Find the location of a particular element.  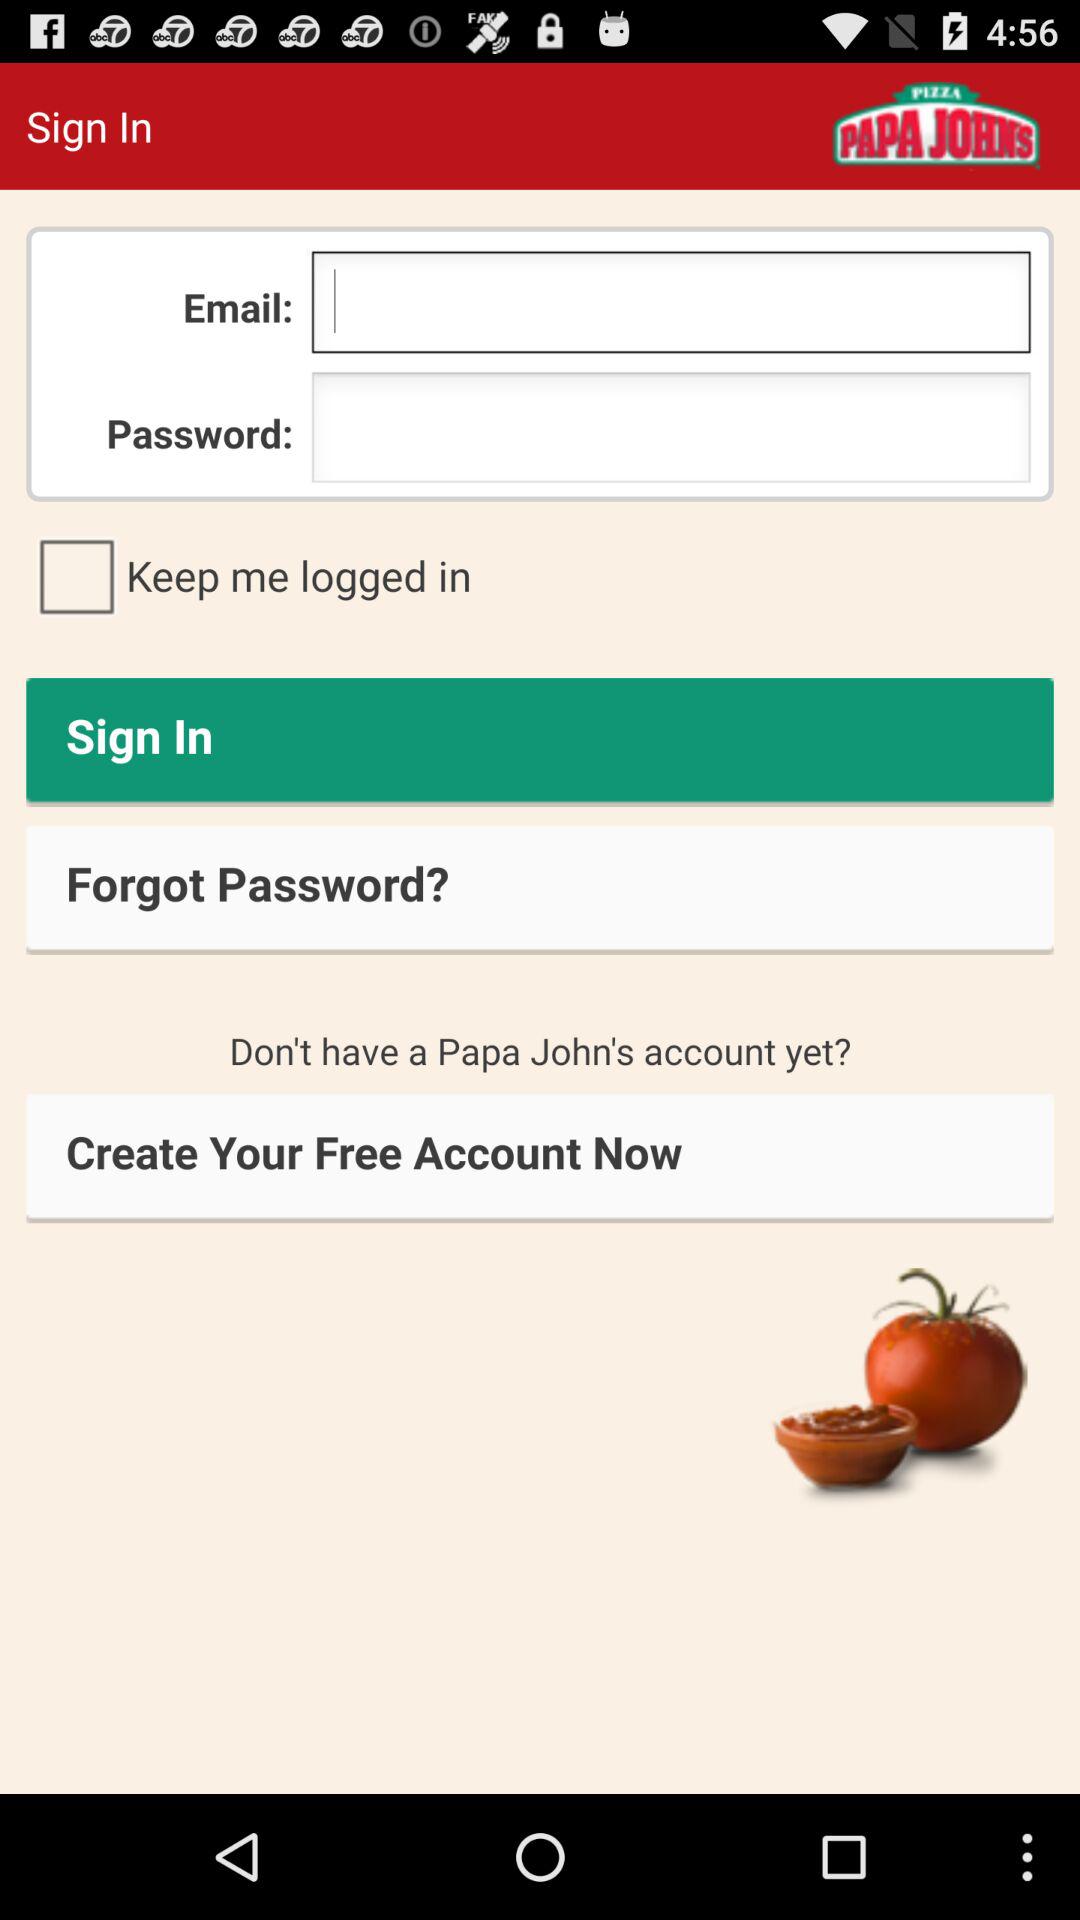

type email is located at coordinates (670, 307).